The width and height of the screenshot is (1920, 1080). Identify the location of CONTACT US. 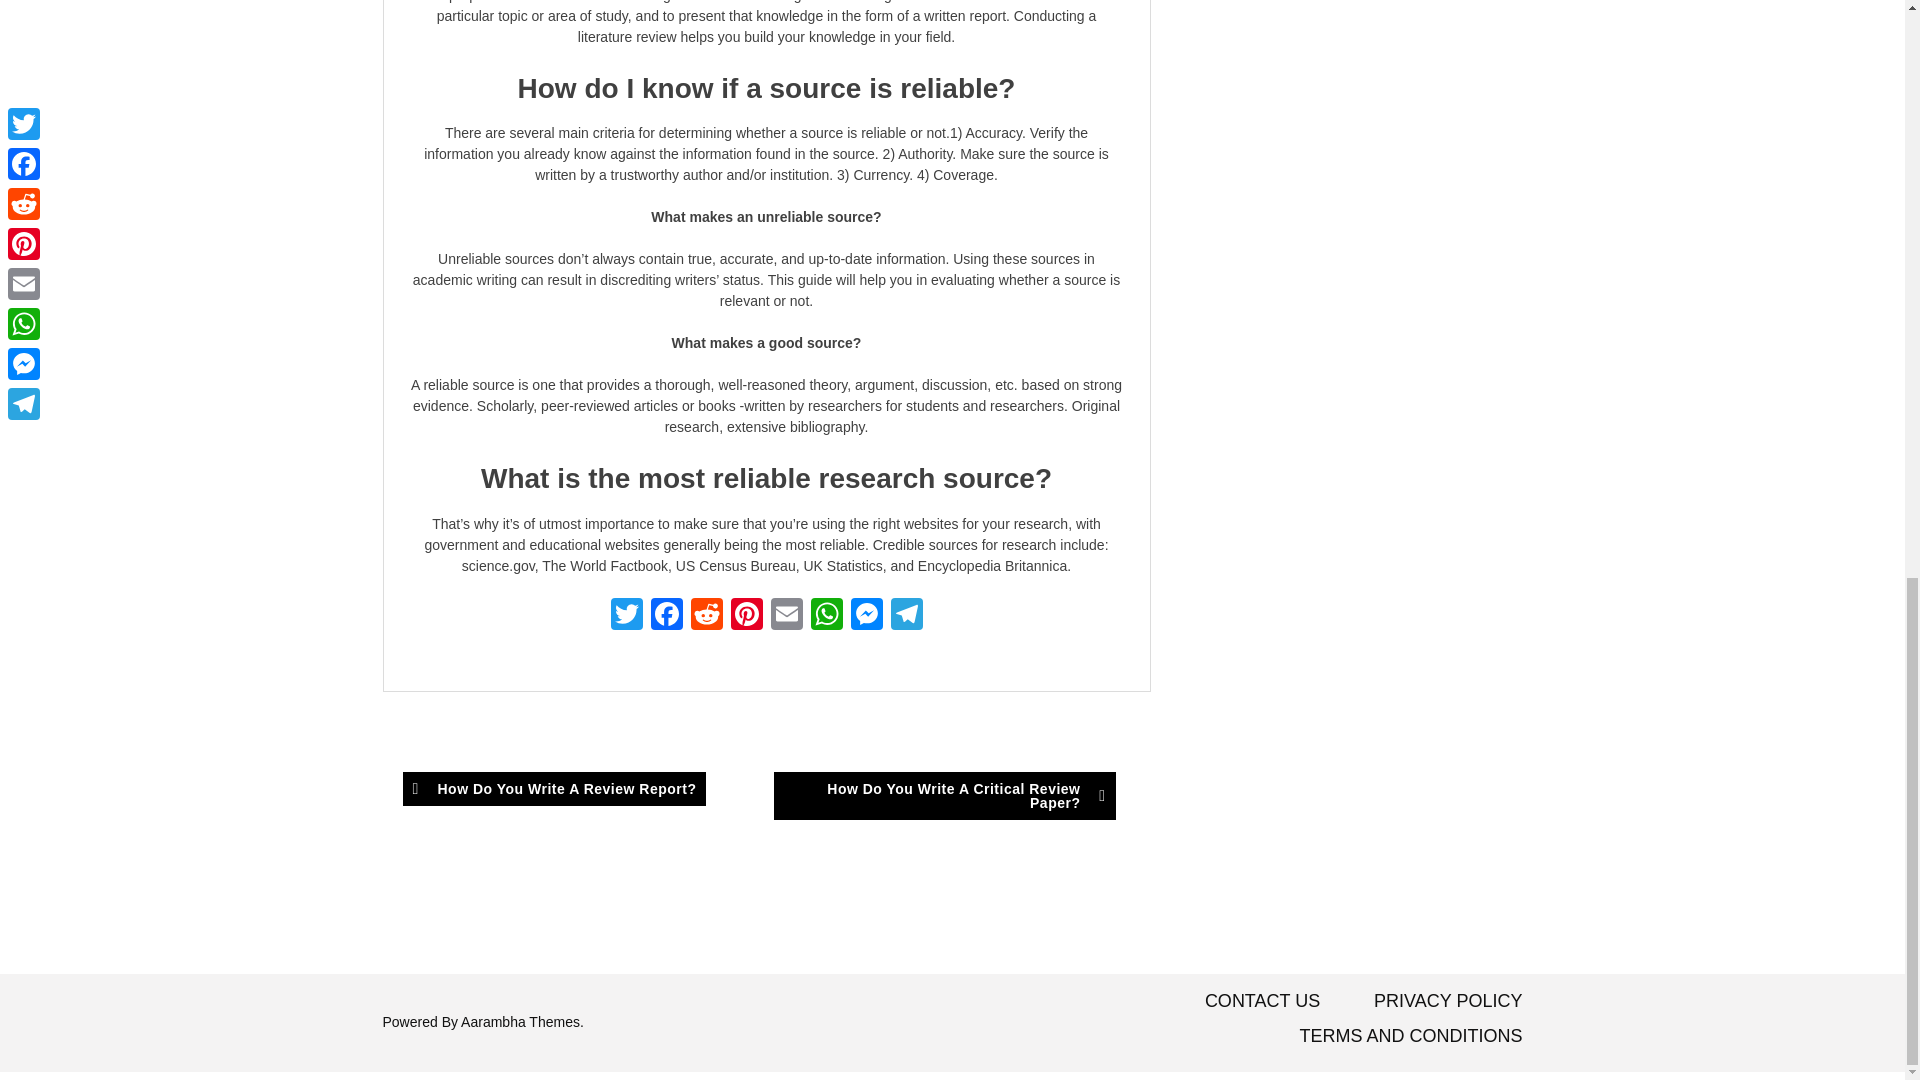
(1262, 1000).